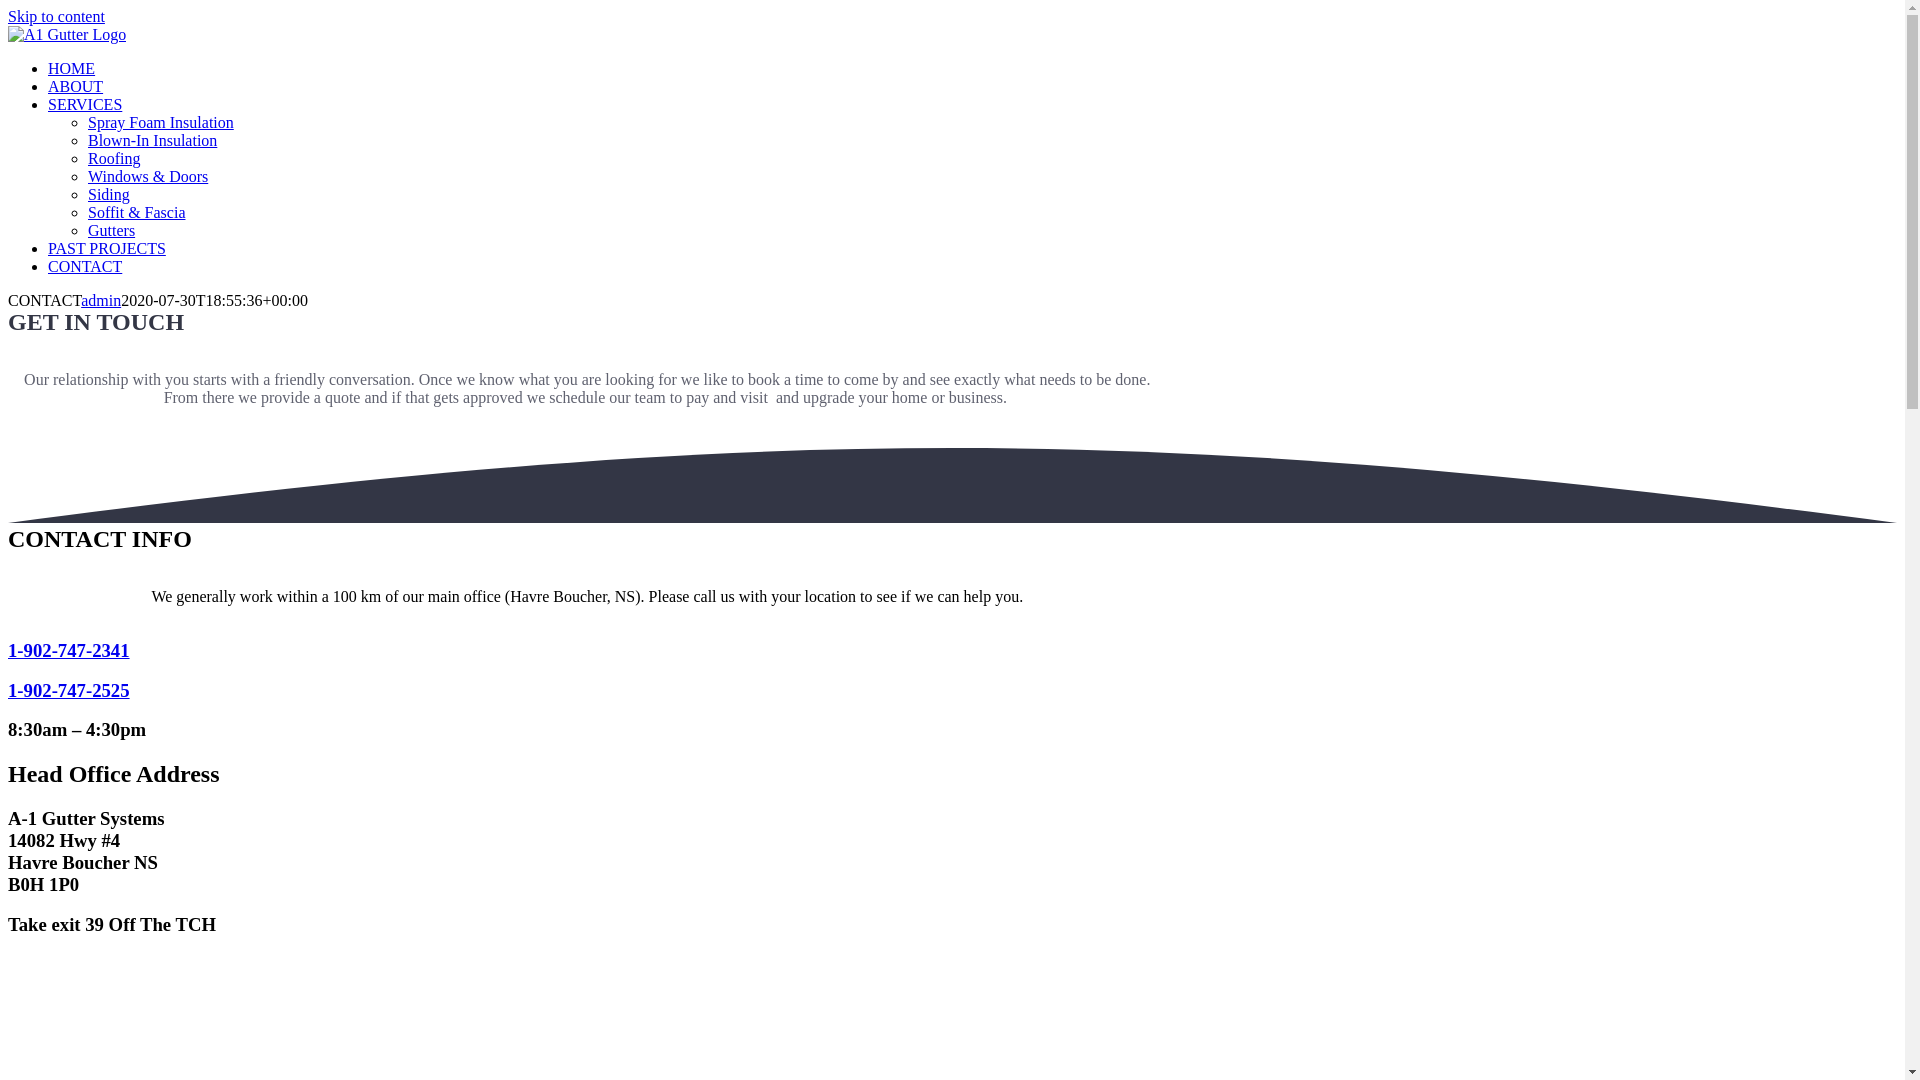 This screenshot has width=1920, height=1080. Describe the element at coordinates (161, 122) in the screenshot. I see `Spray Foam Insulation` at that location.